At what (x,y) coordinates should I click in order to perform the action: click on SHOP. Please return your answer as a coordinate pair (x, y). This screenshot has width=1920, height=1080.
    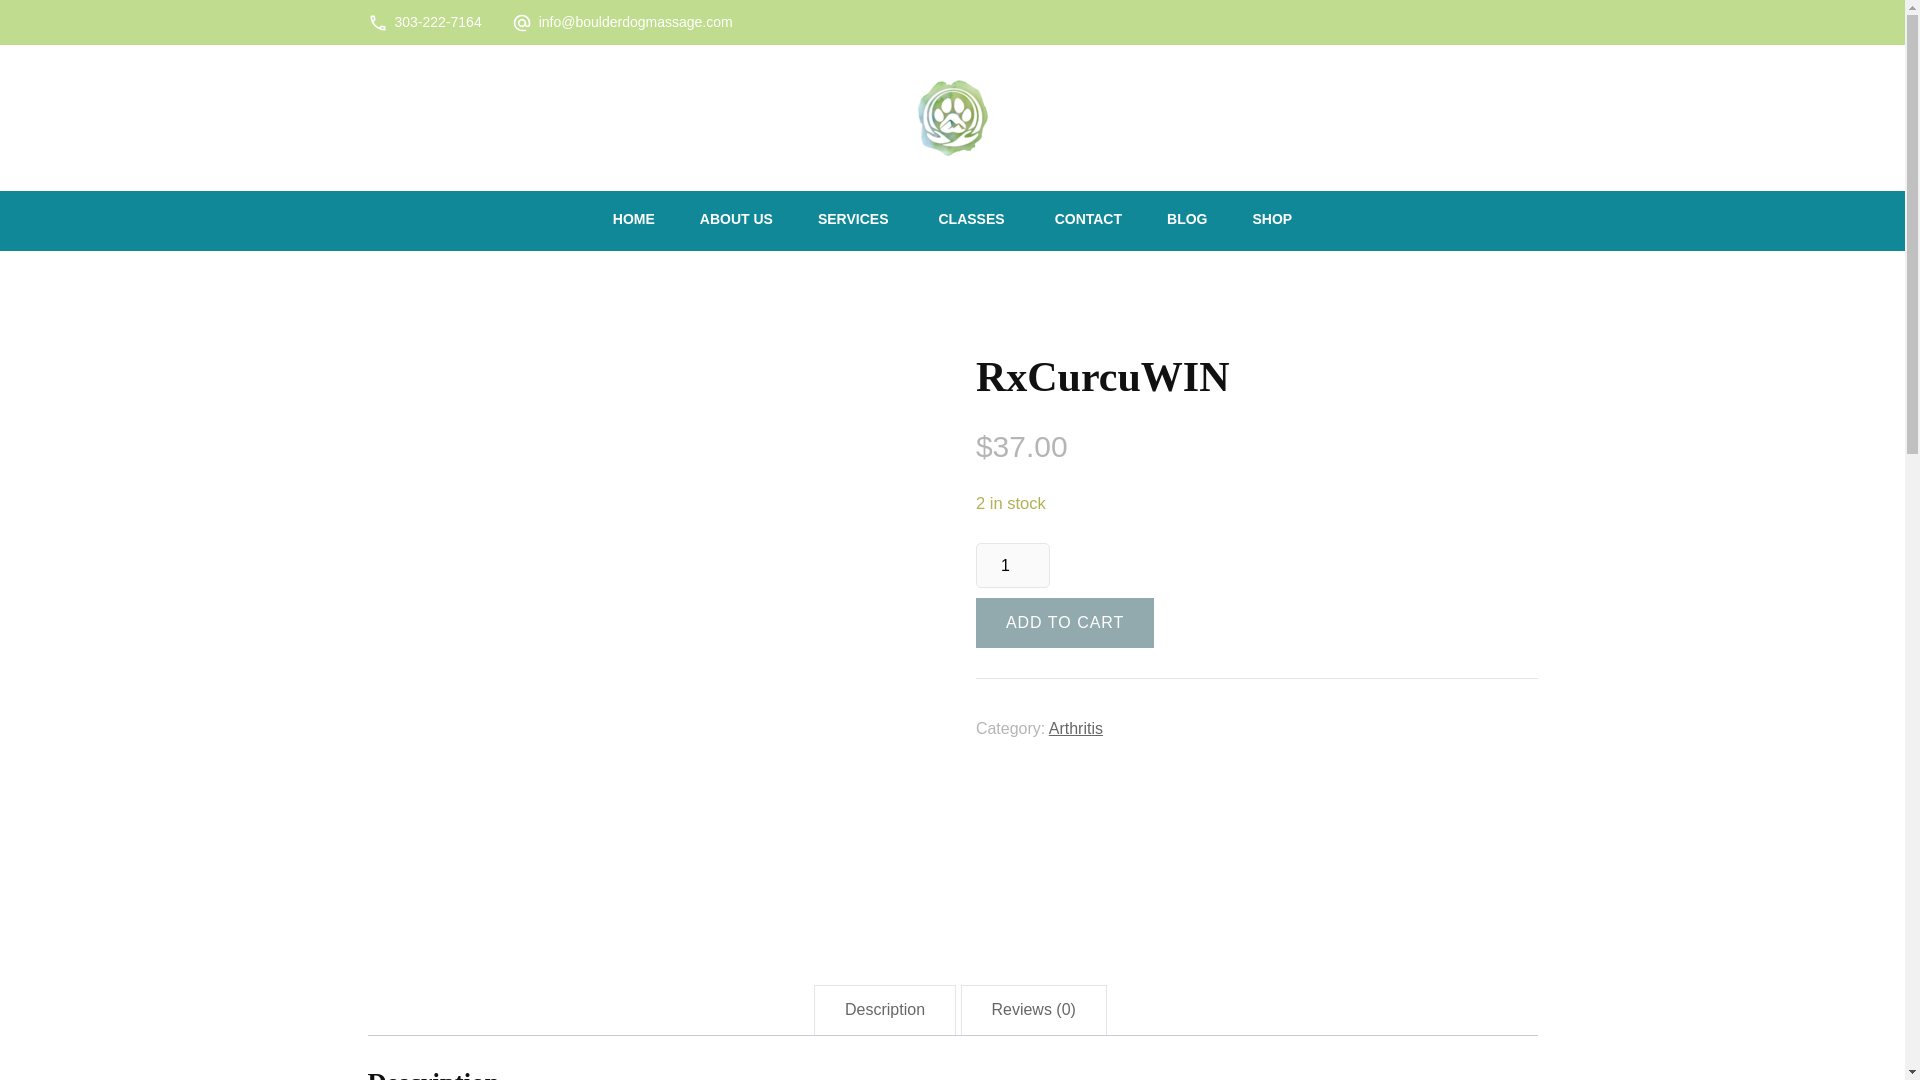
    Looking at the image, I should click on (1272, 220).